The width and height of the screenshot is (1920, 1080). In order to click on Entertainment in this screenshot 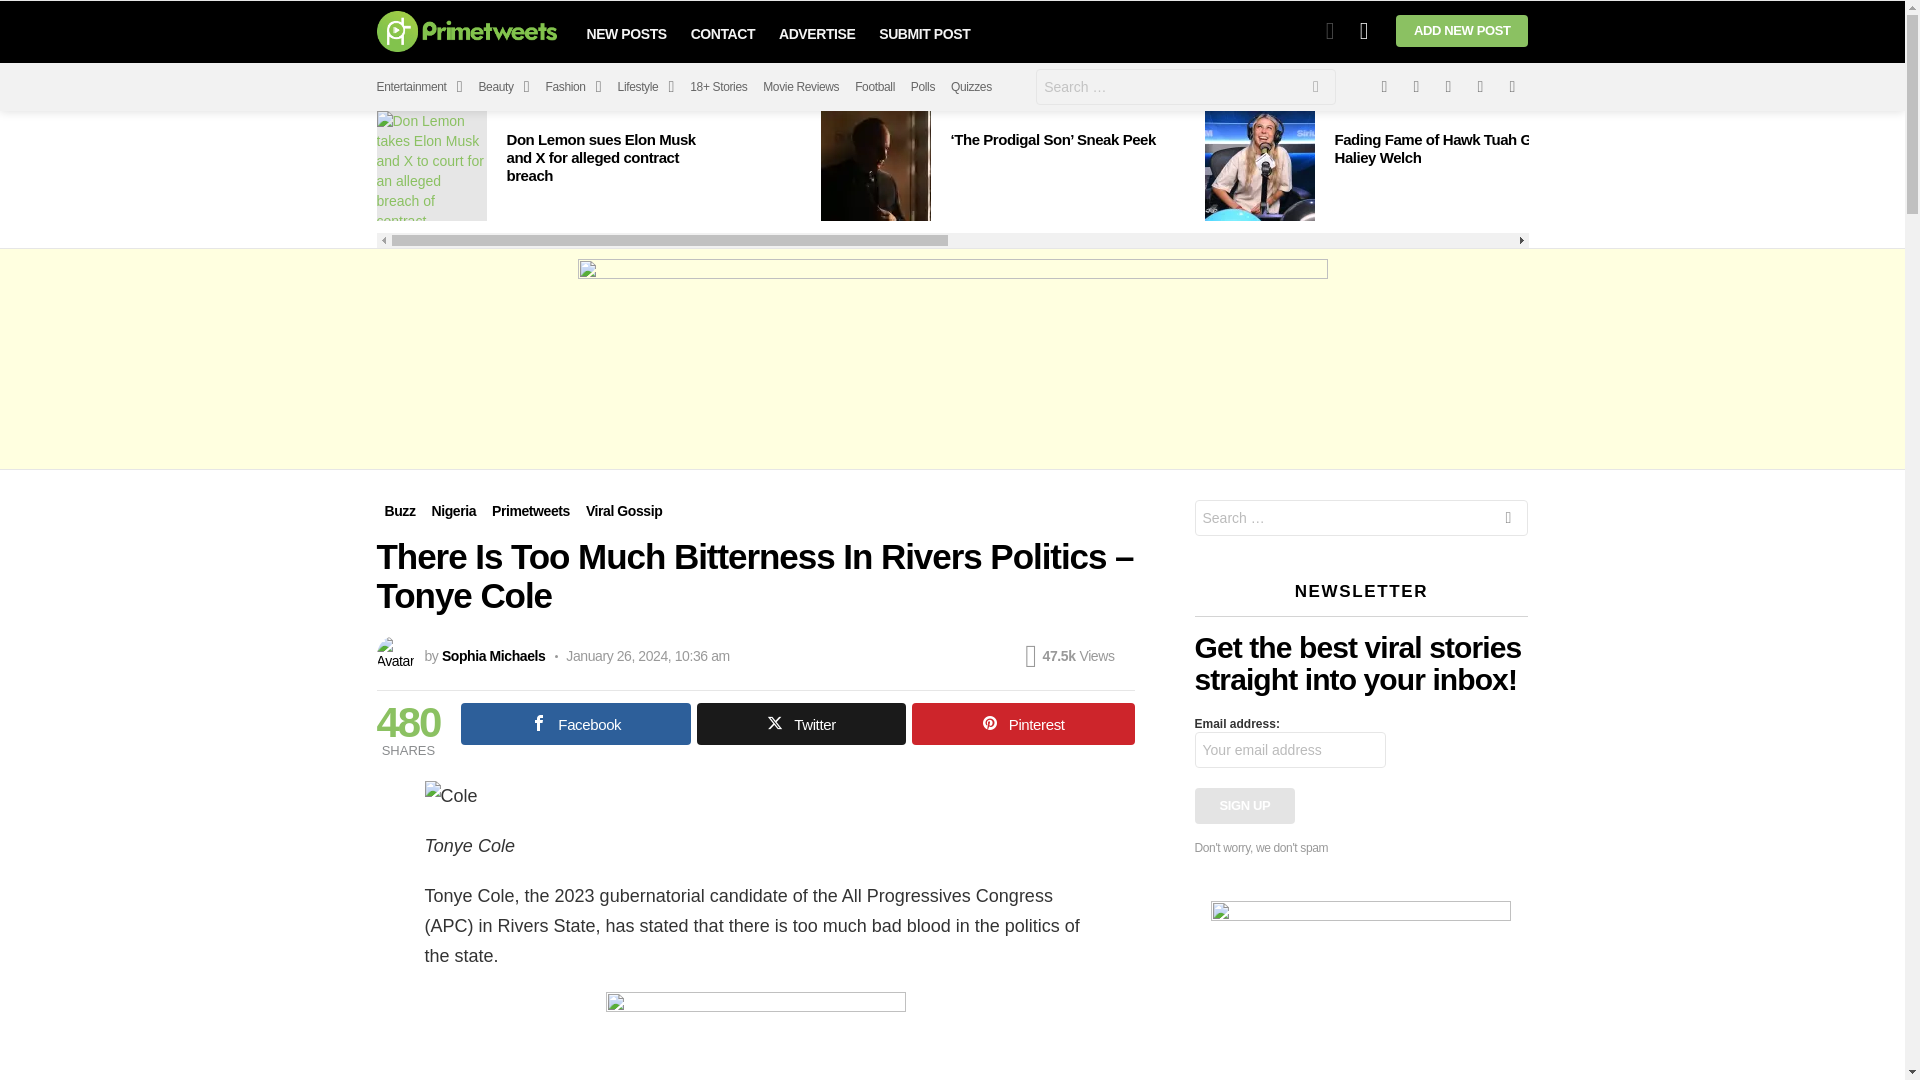, I will do `click(419, 86)`.